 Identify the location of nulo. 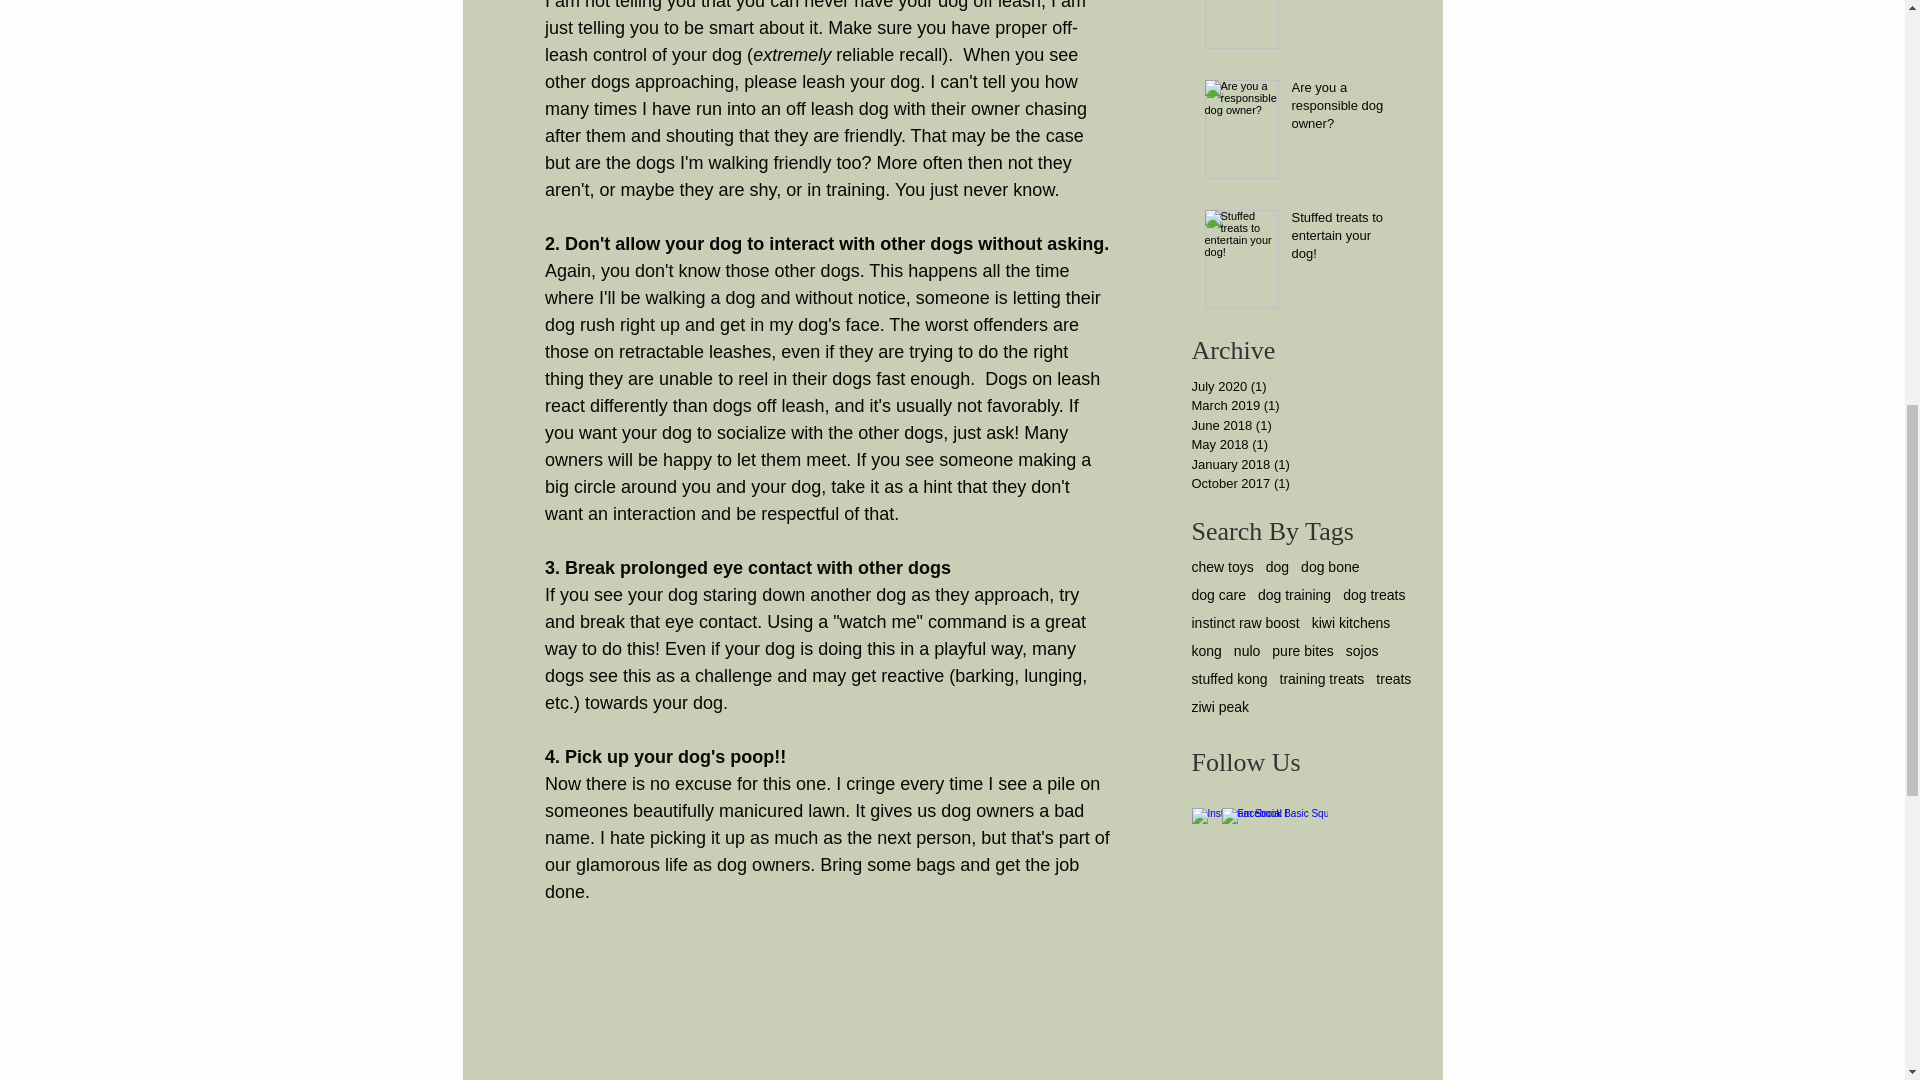
(1246, 650).